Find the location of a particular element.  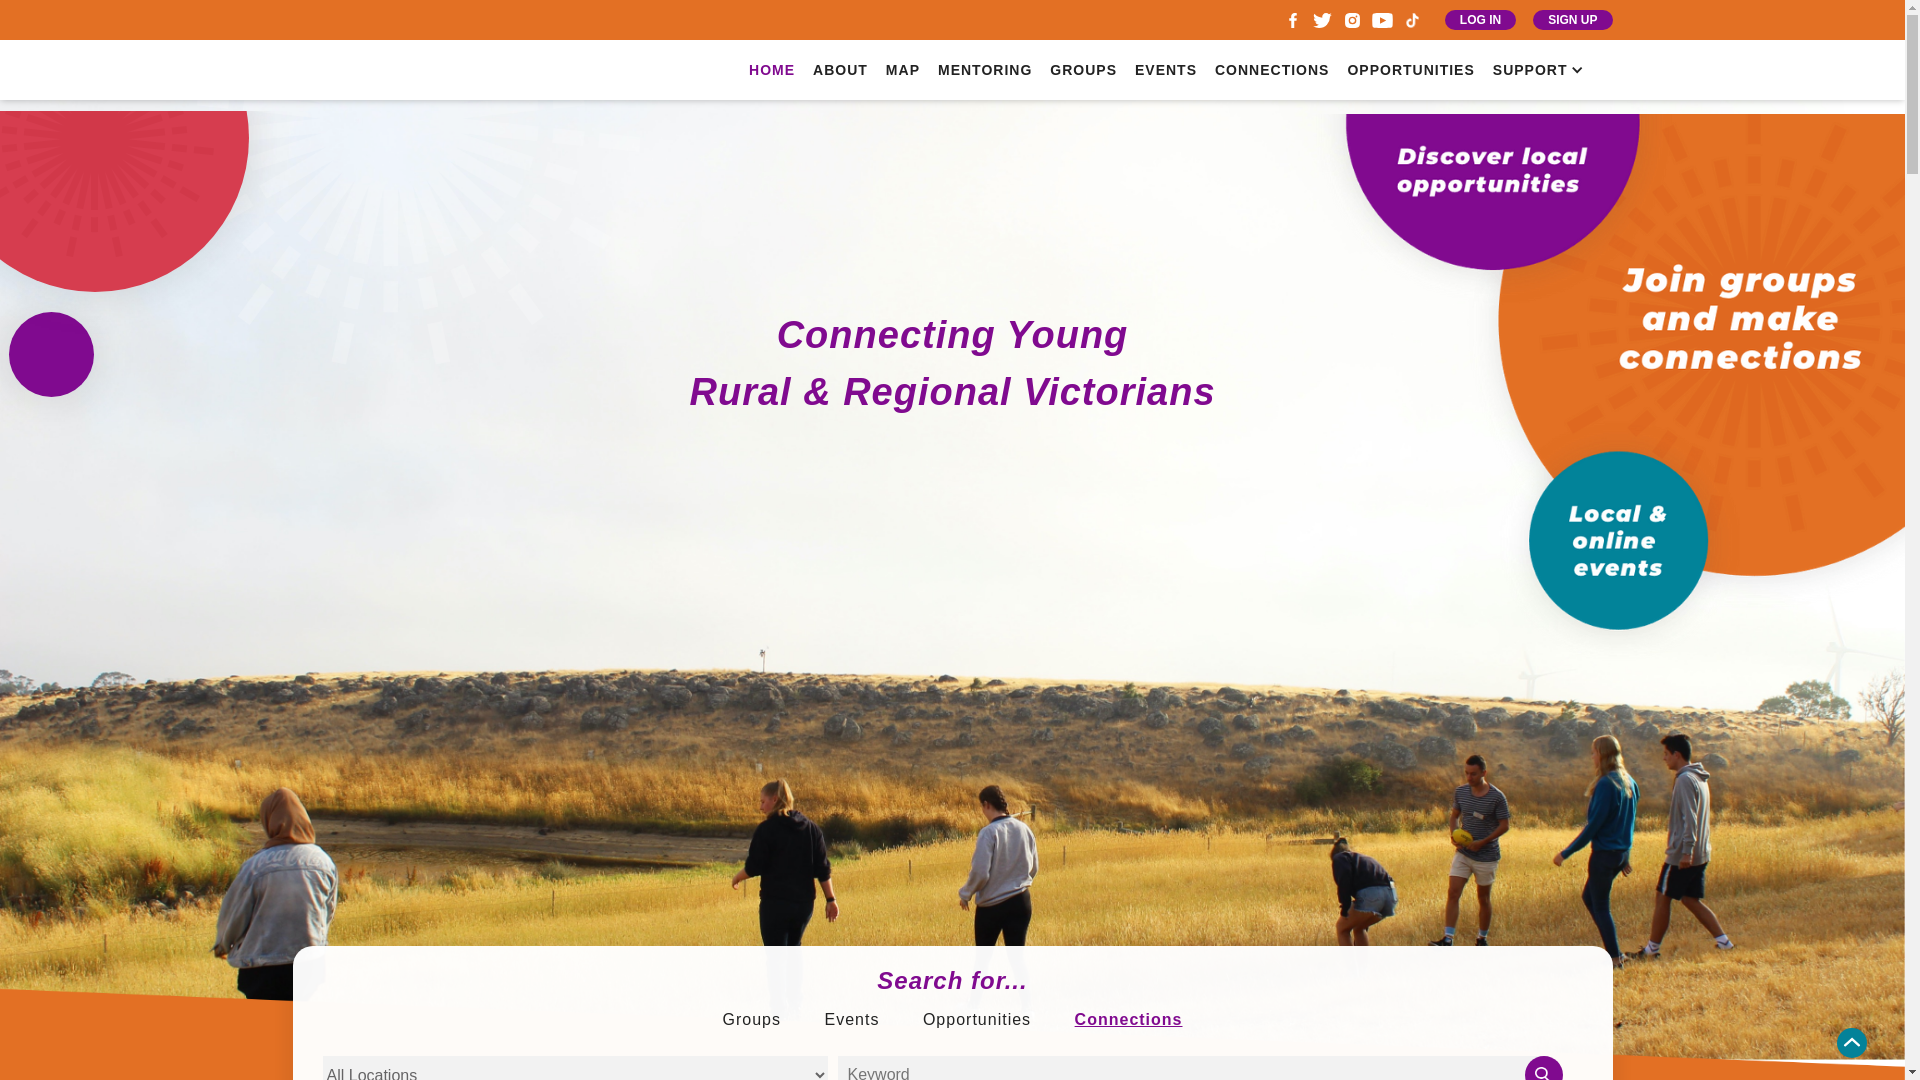

SIGN UP is located at coordinates (1572, 20).